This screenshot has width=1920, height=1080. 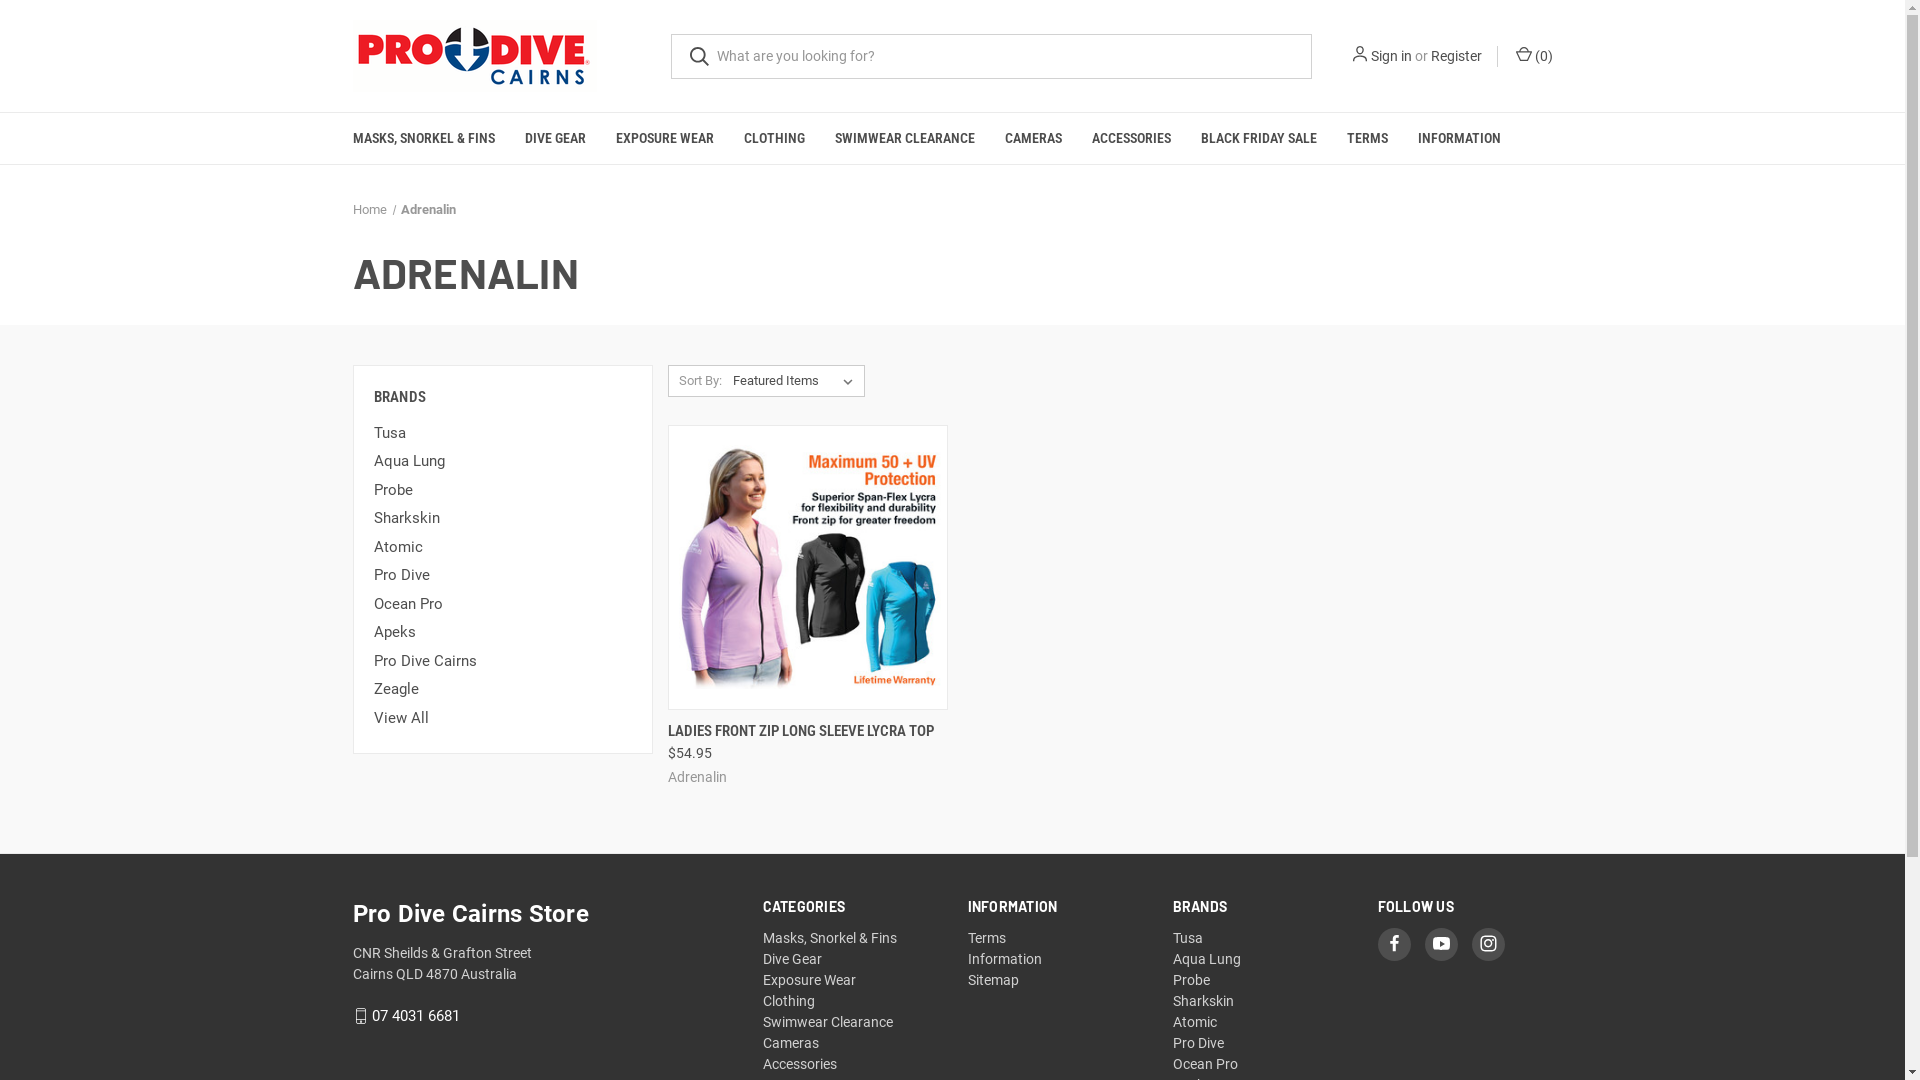 I want to click on Sign in, so click(x=1390, y=56).